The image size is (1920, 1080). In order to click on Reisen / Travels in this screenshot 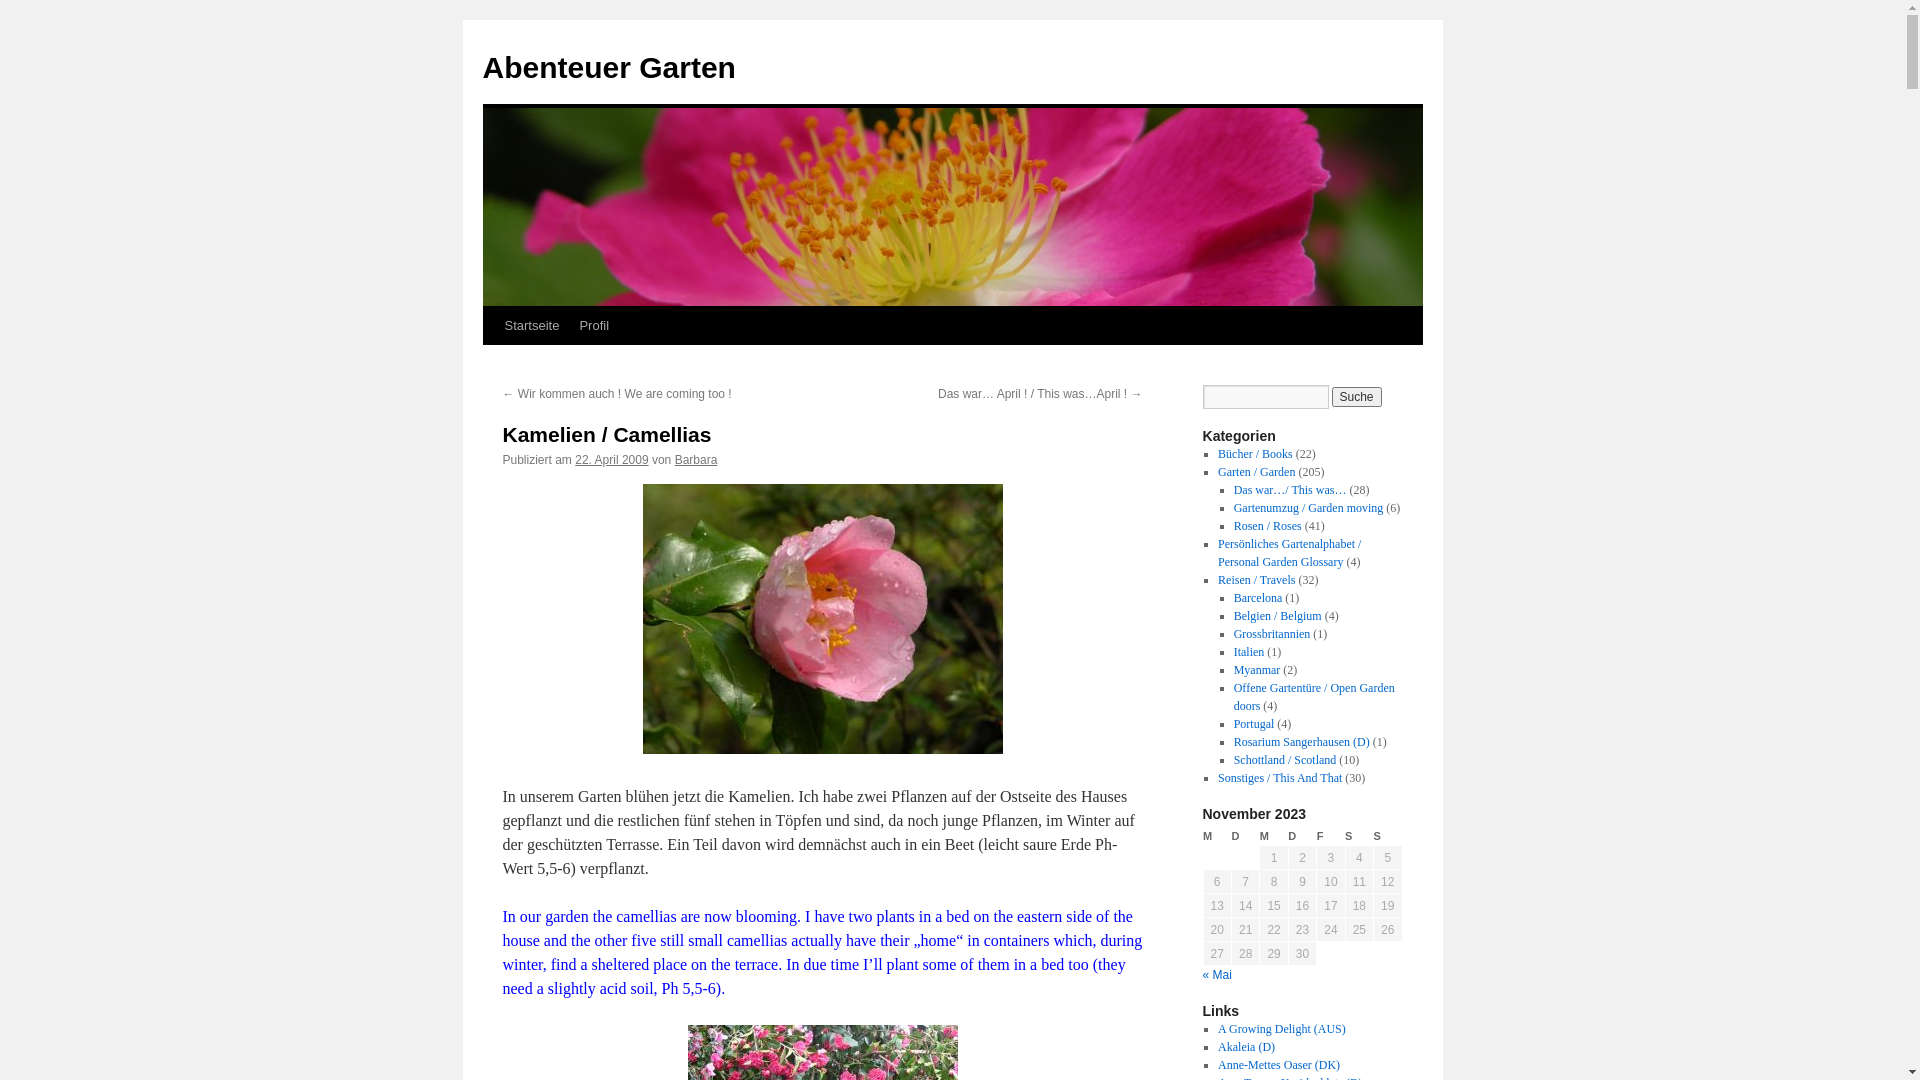, I will do `click(1256, 580)`.